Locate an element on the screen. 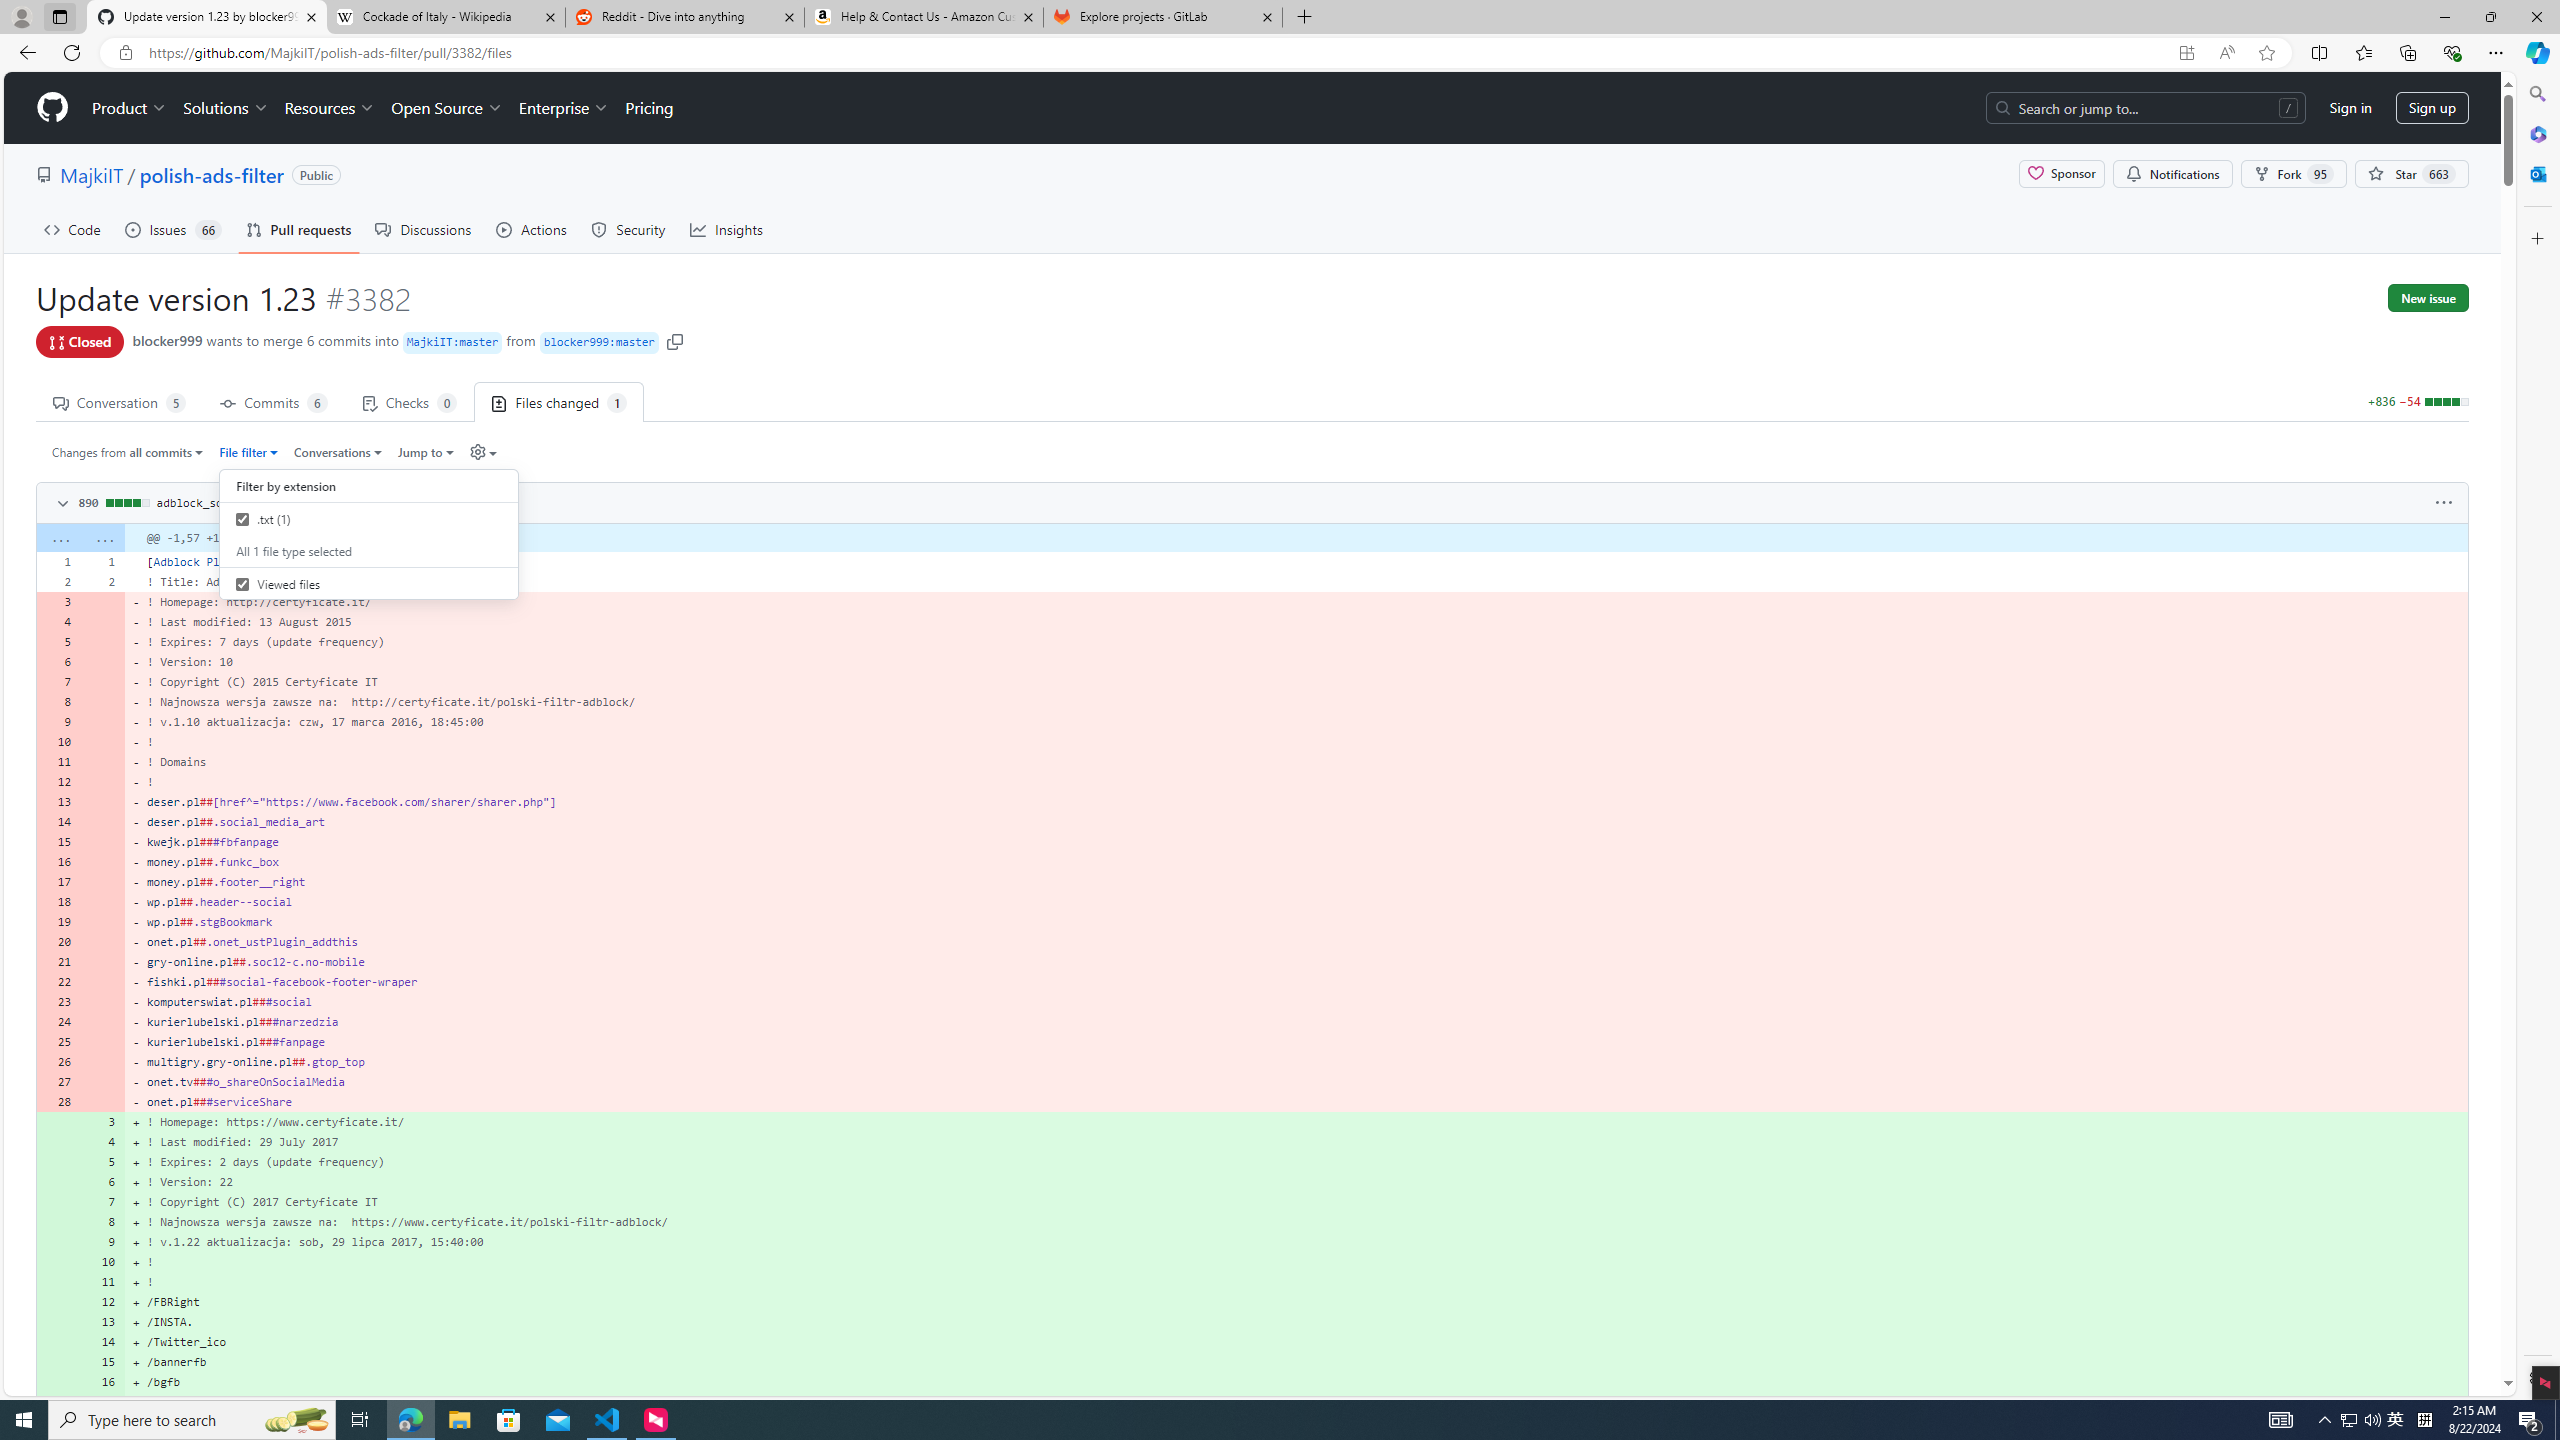 The image size is (2560, 1440). - ! v.1.10 aktualizacja: czw, 17 marca 2016, 18:45:00  is located at coordinates (1296, 721).